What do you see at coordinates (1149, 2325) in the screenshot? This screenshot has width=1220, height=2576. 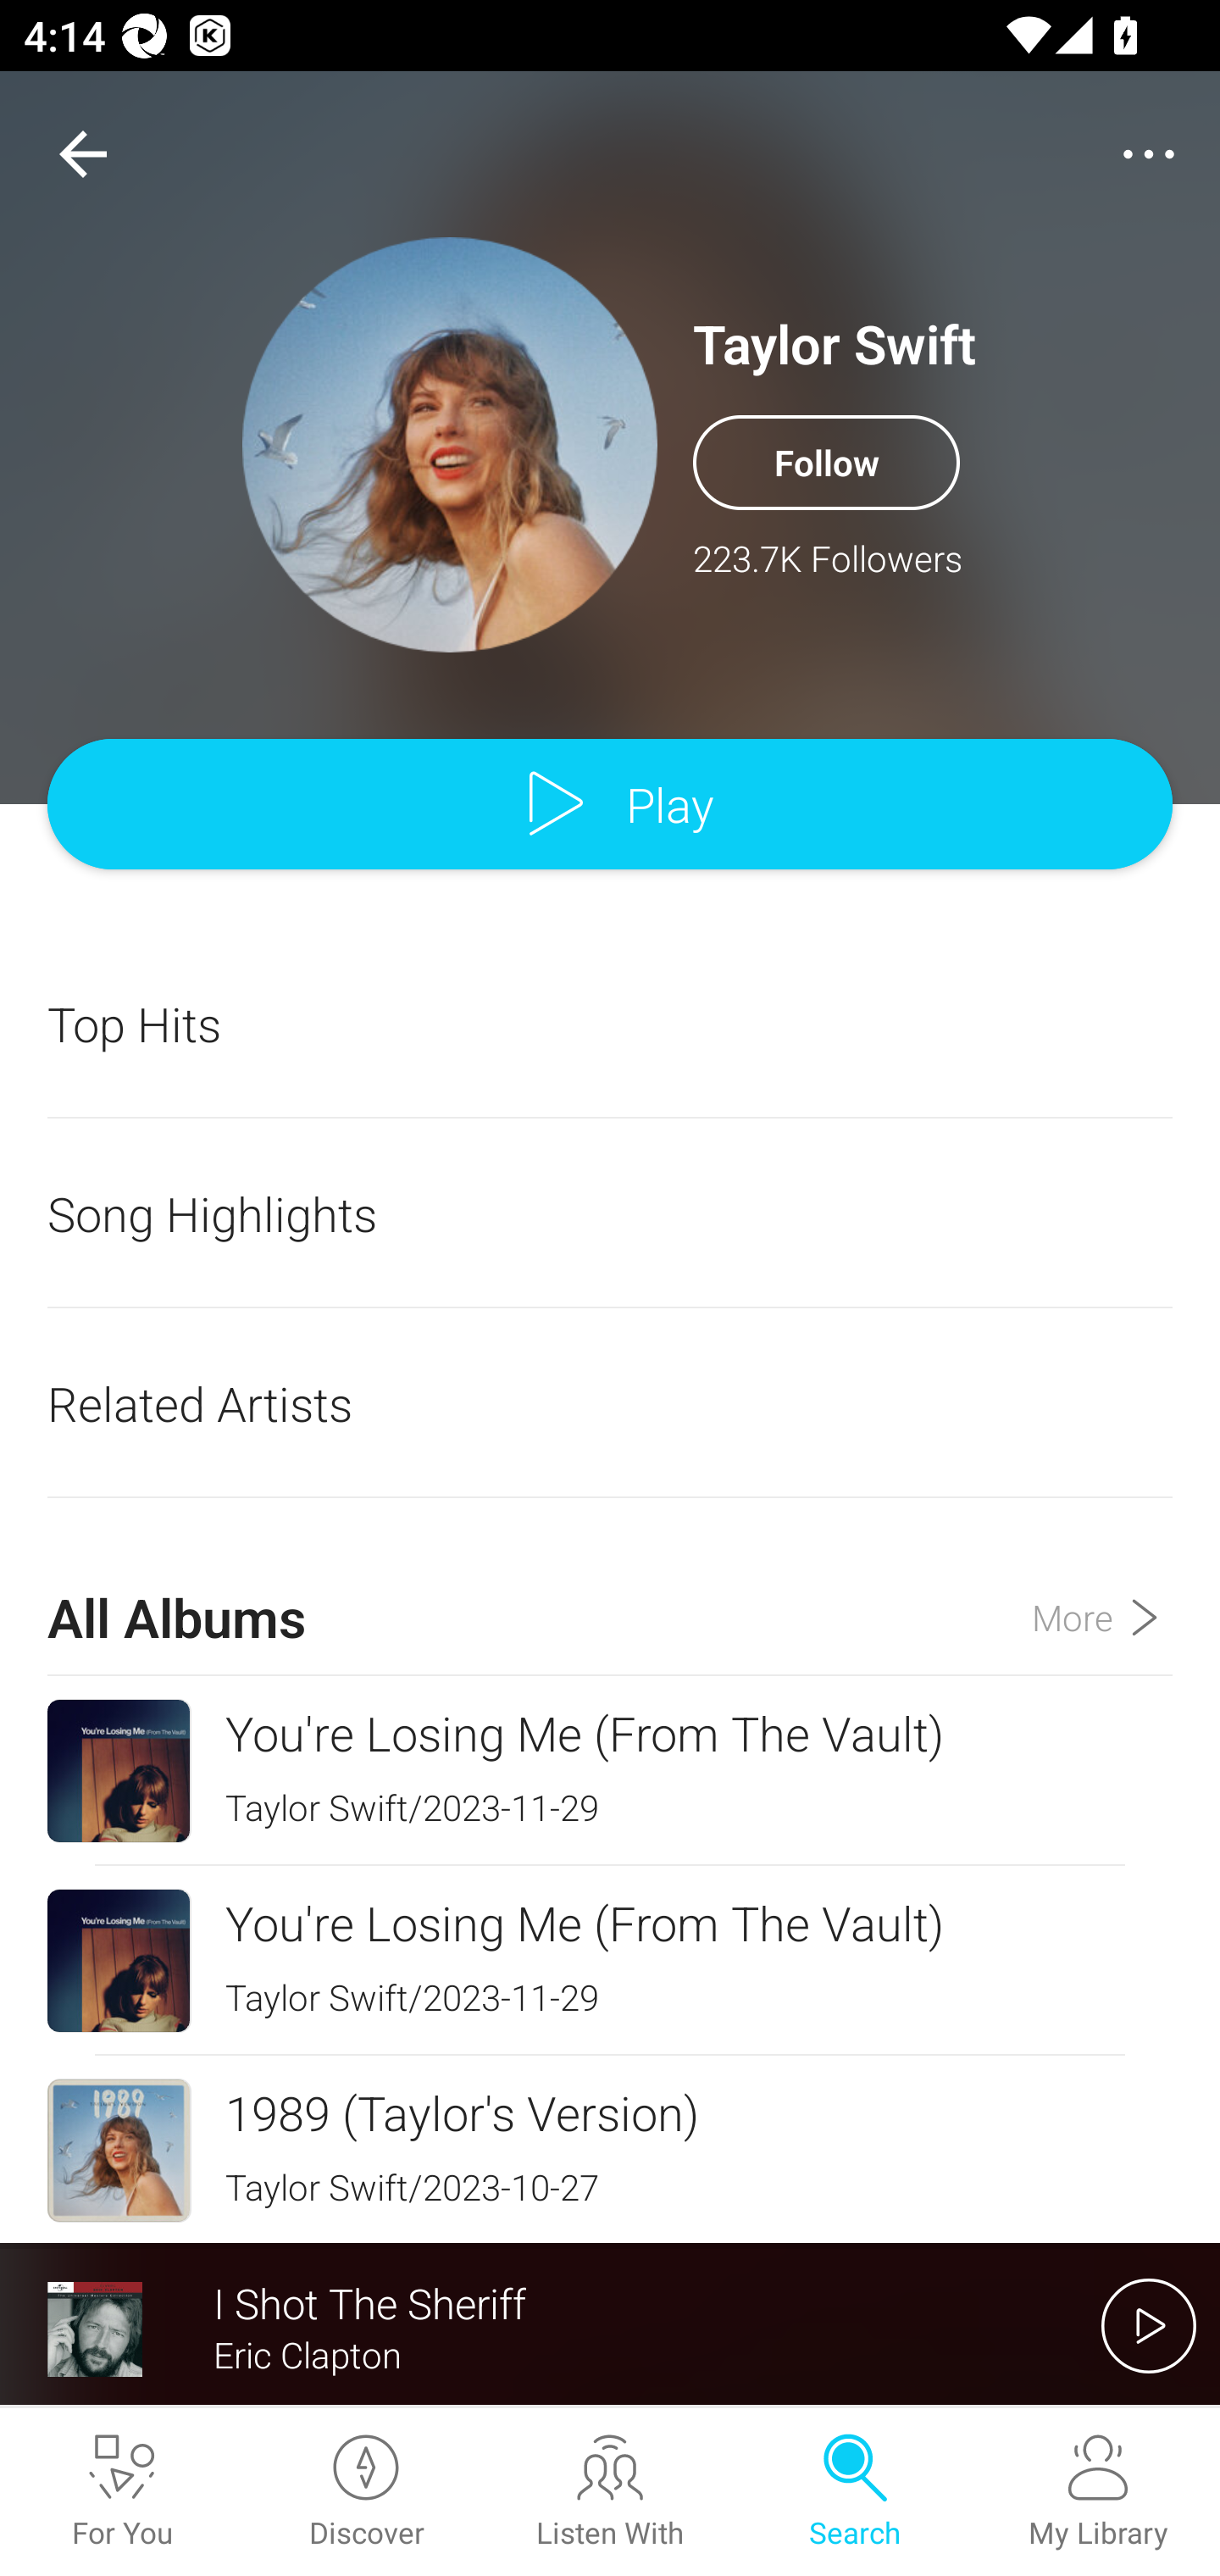 I see `開始播放` at bounding box center [1149, 2325].